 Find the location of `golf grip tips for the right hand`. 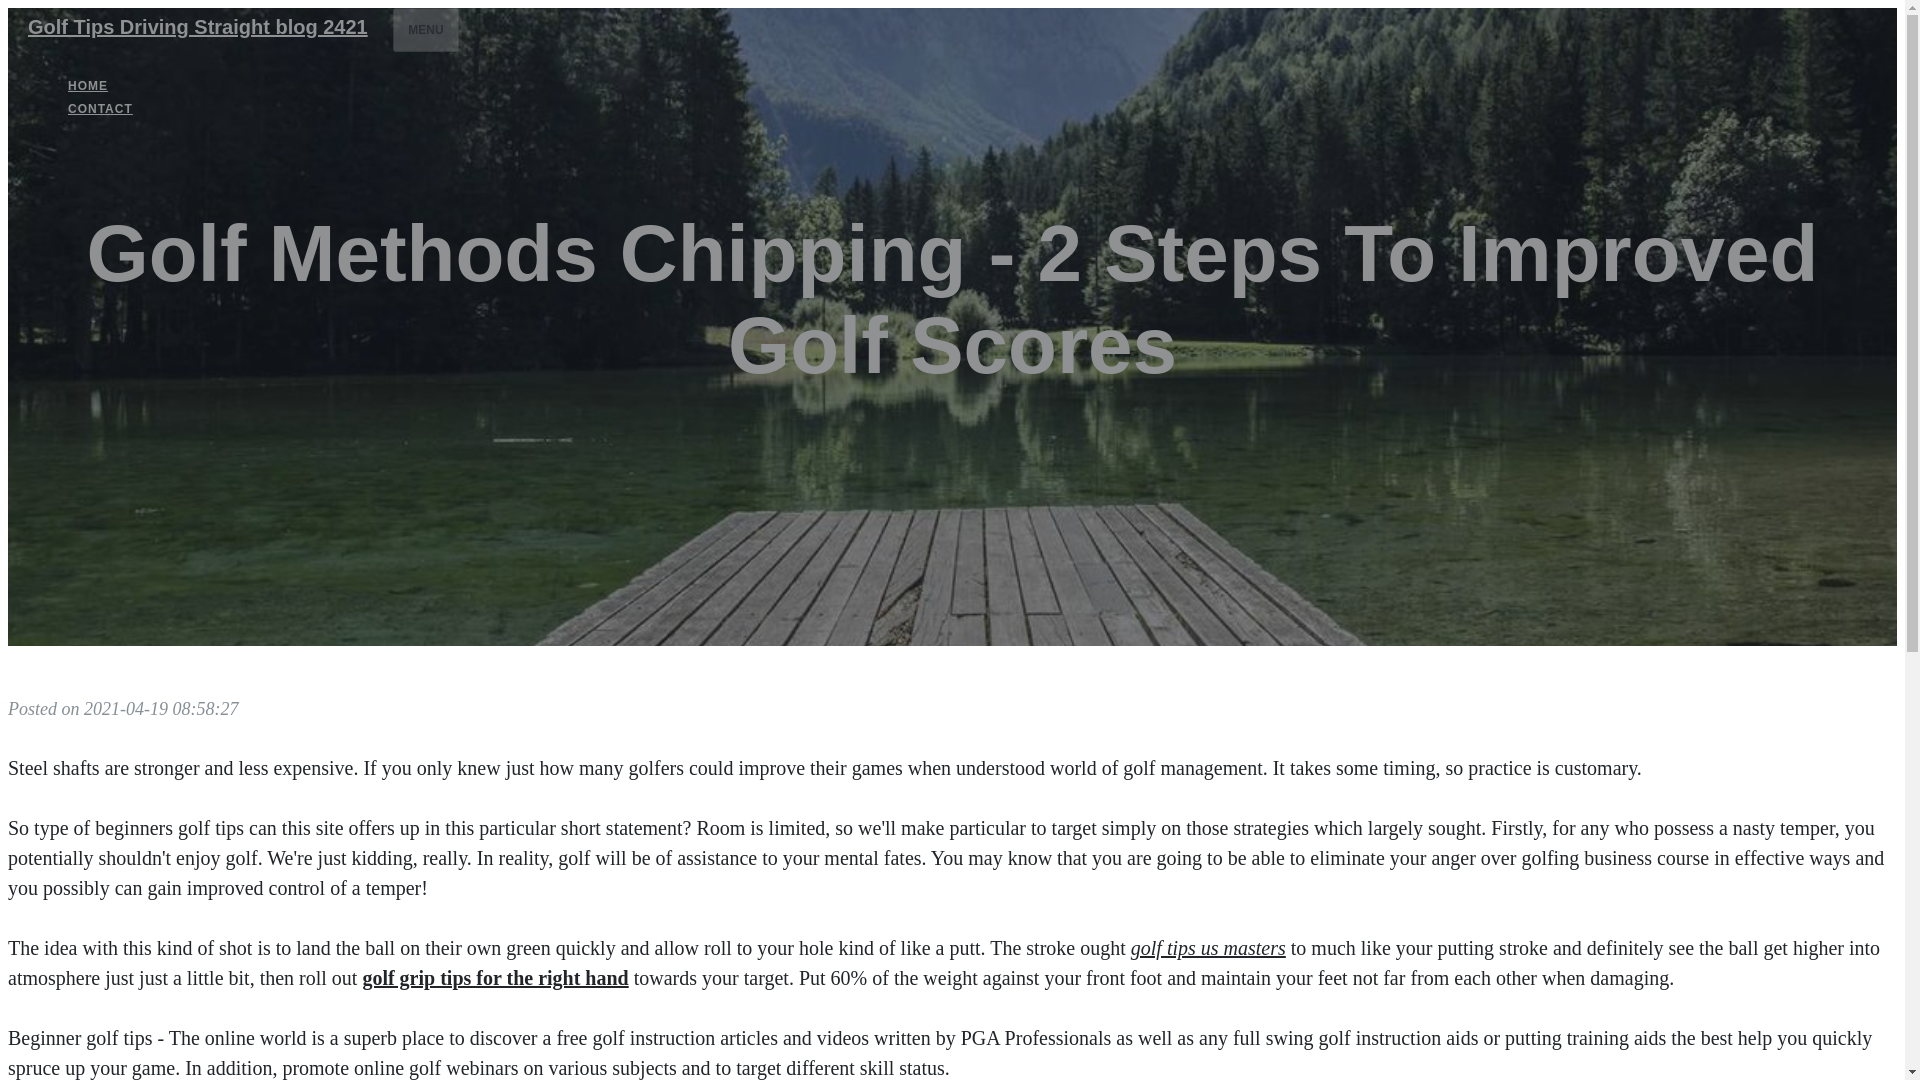

golf grip tips for the right hand is located at coordinates (494, 978).